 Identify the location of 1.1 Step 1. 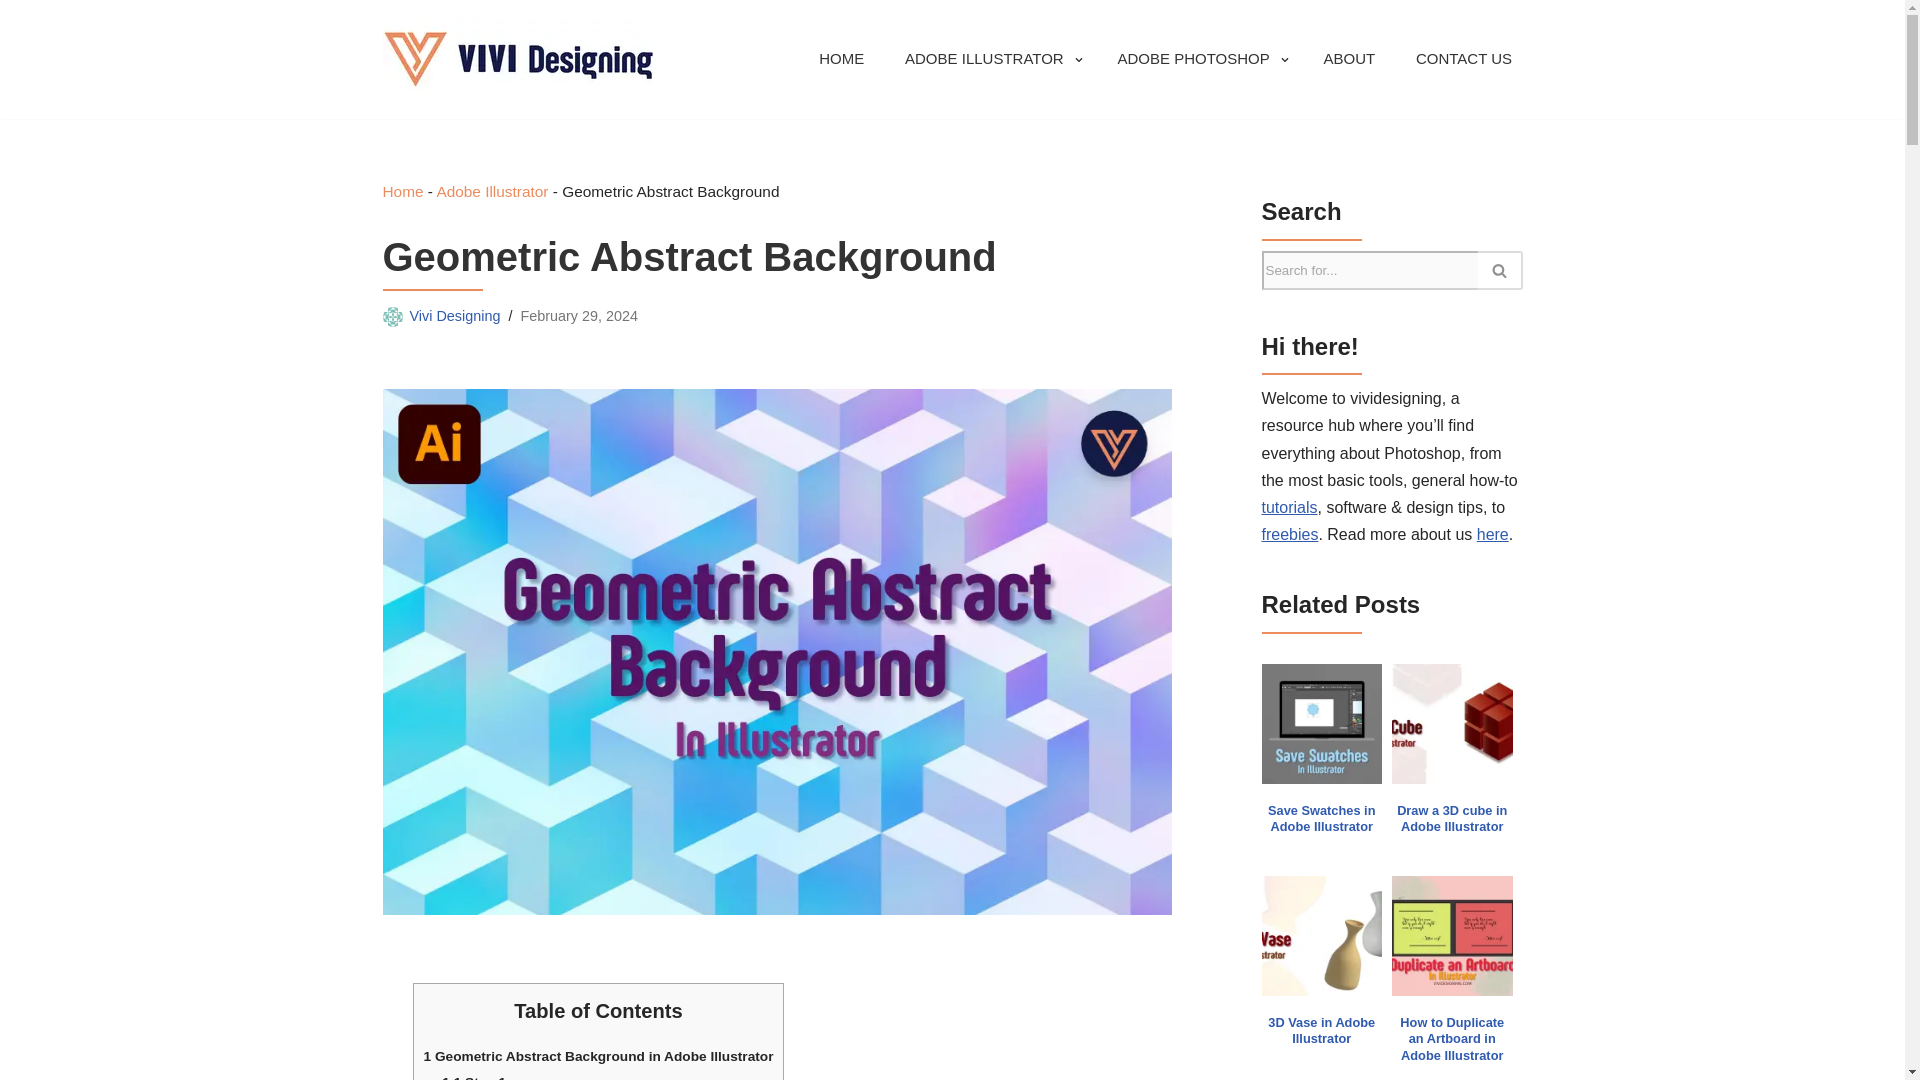
(474, 1077).